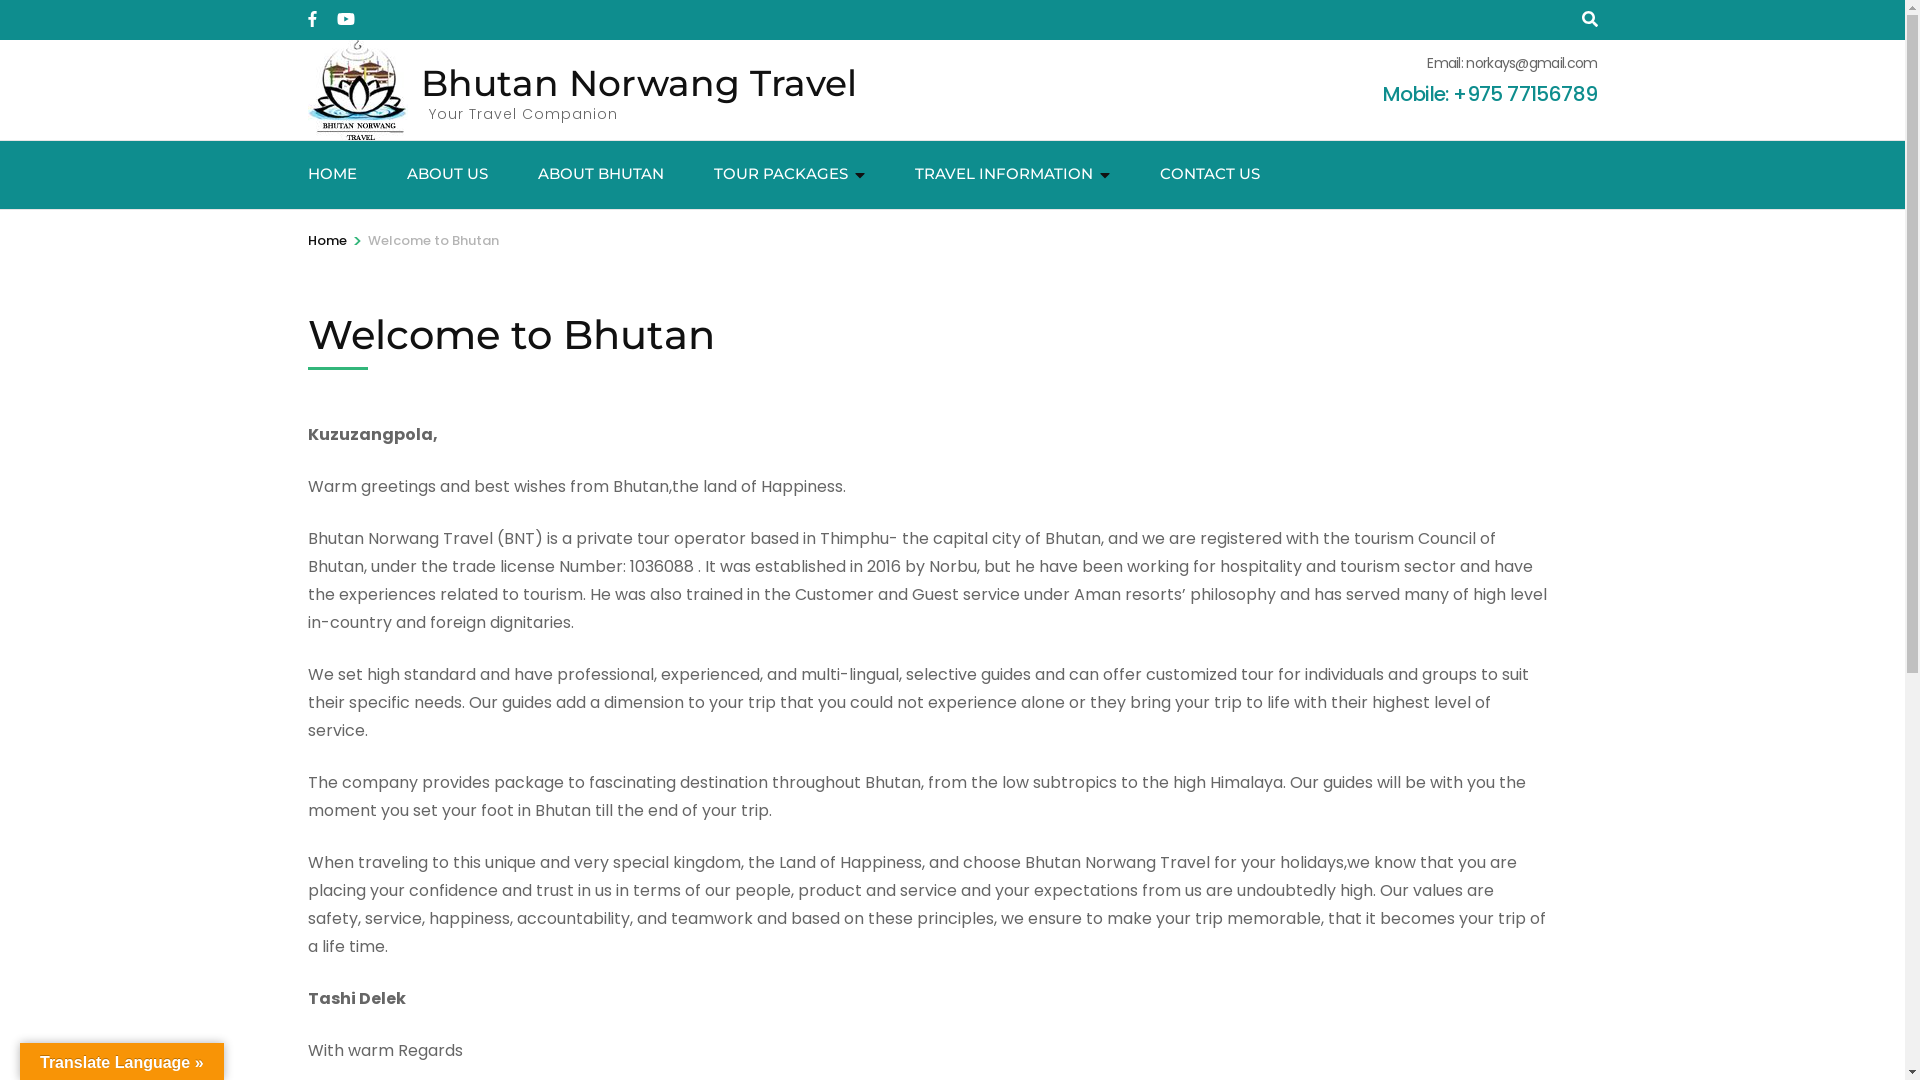  Describe the element at coordinates (1210, 175) in the screenshot. I see `CONTACT US` at that location.